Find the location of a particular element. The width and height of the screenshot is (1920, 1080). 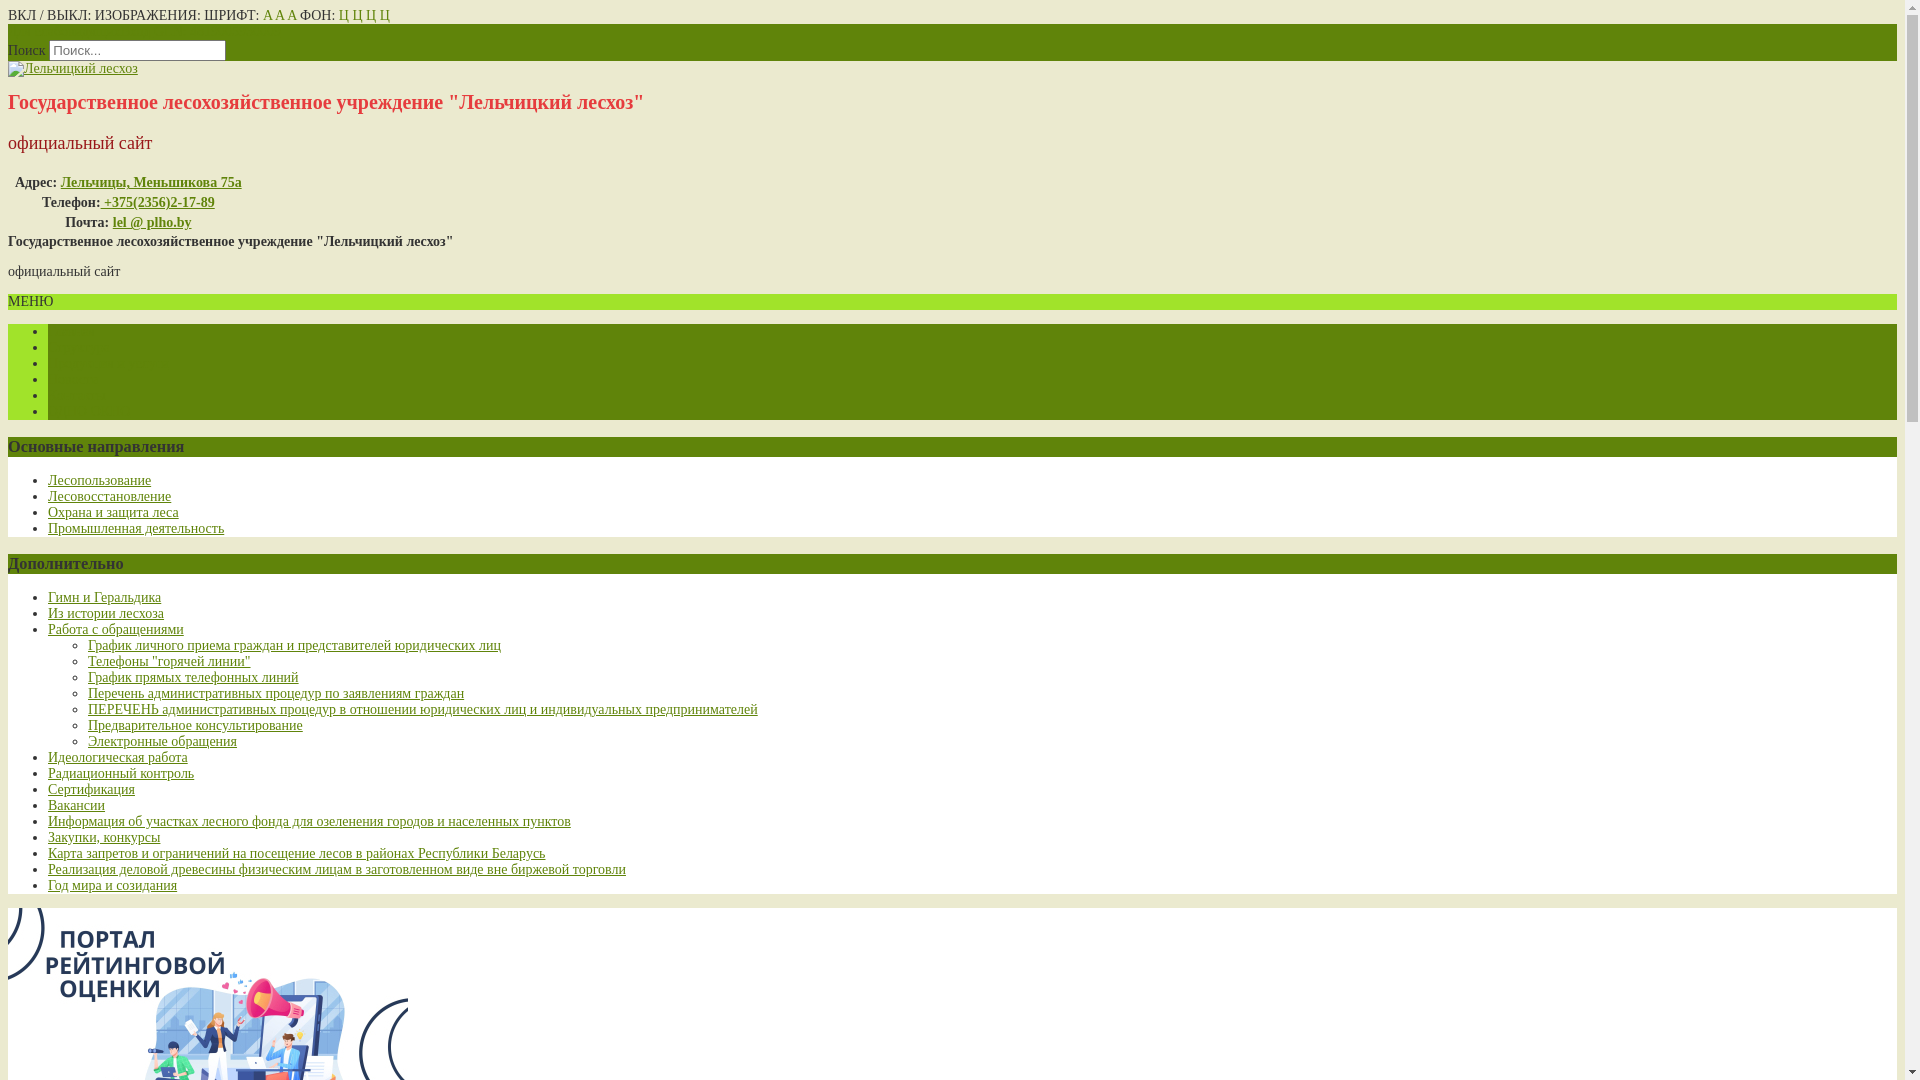

GLN: 4819005930009 is located at coordinates (218, 31).